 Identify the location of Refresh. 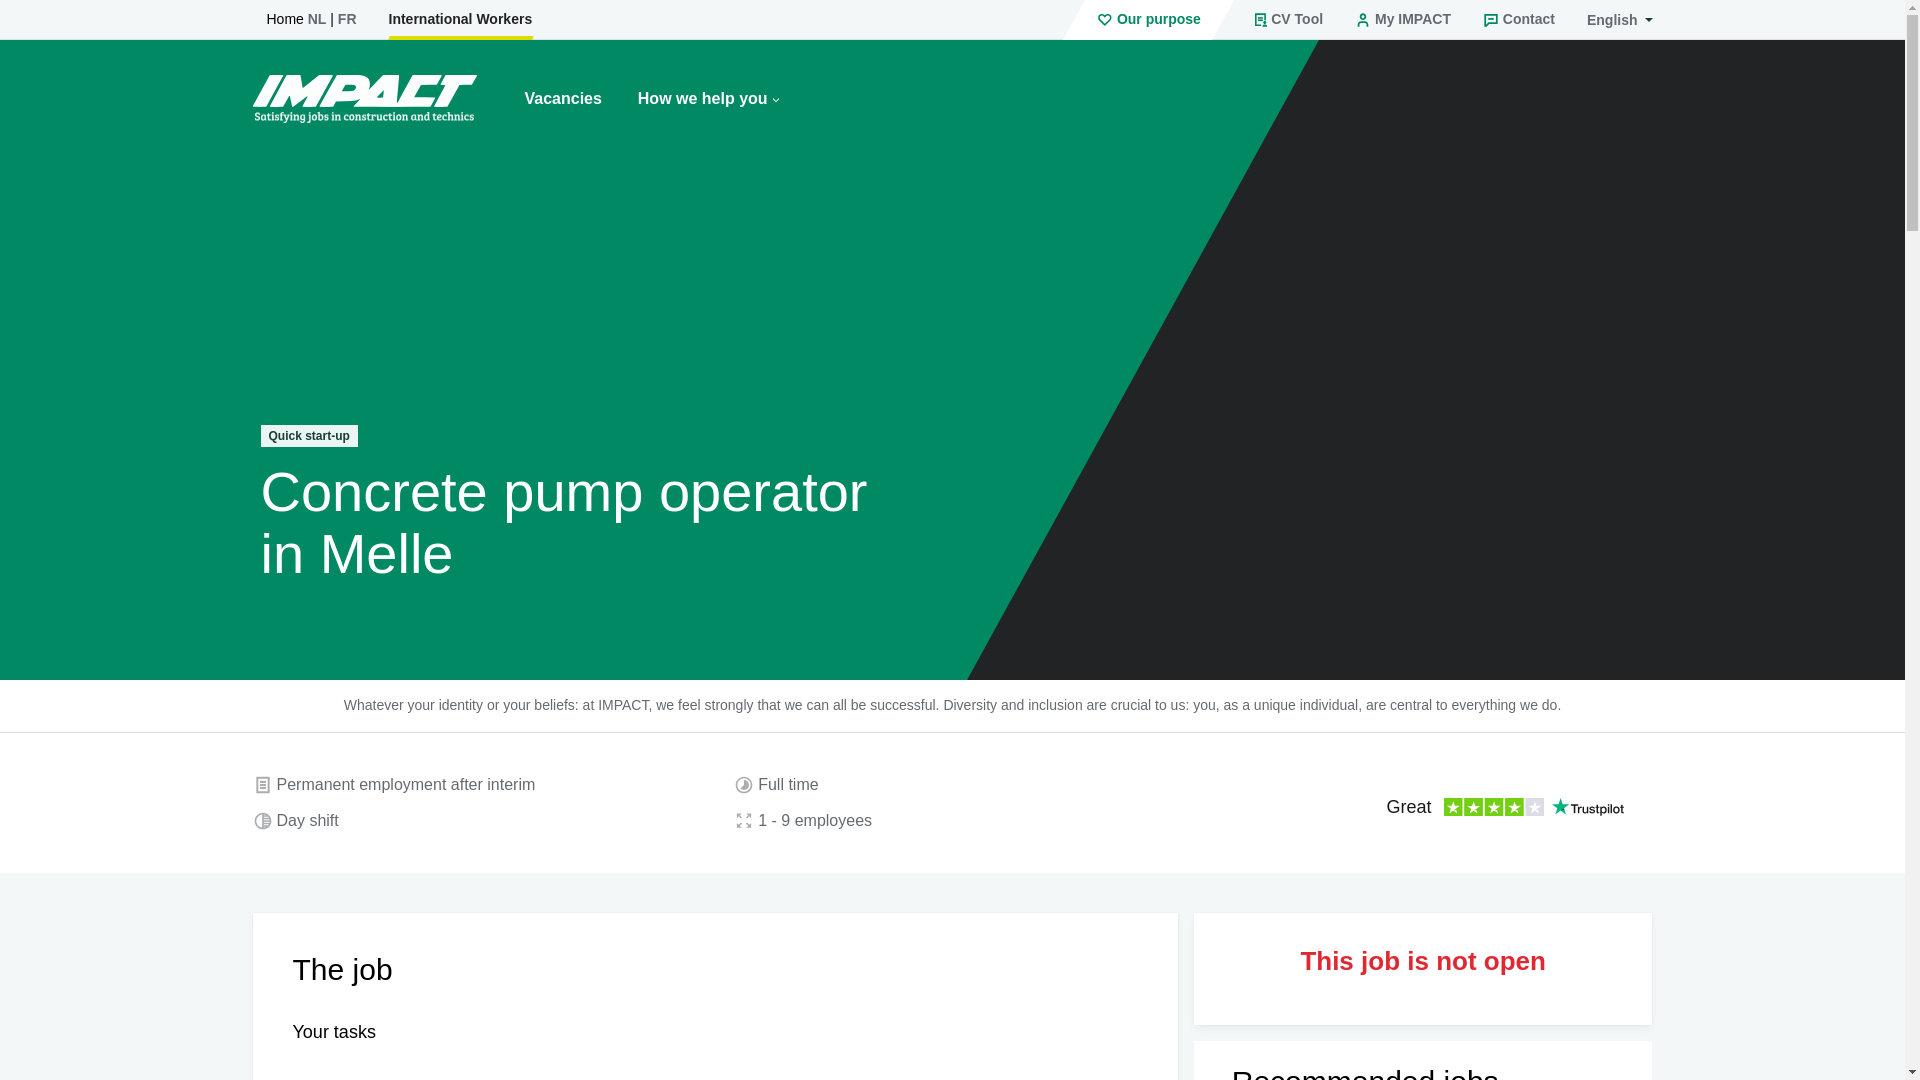
(38, 146).